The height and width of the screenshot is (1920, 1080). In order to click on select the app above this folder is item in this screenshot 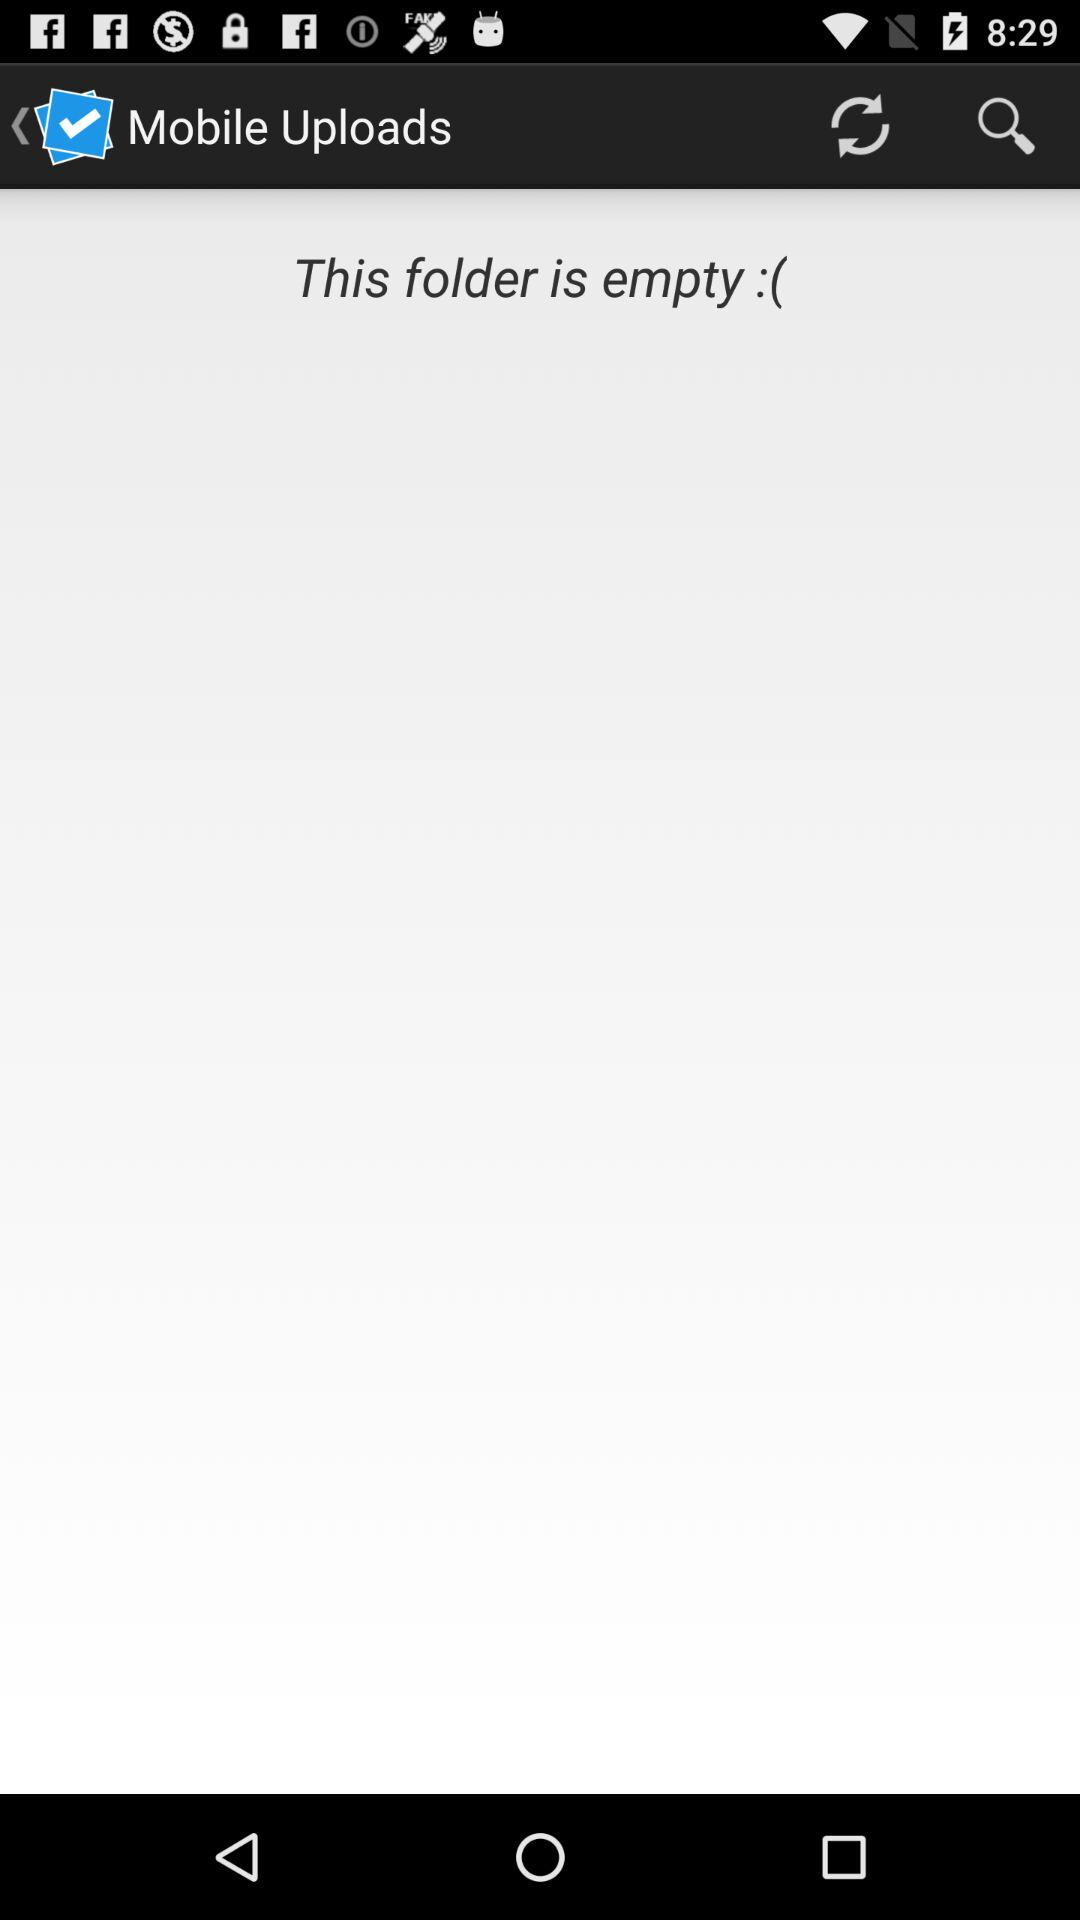, I will do `click(859, 126)`.